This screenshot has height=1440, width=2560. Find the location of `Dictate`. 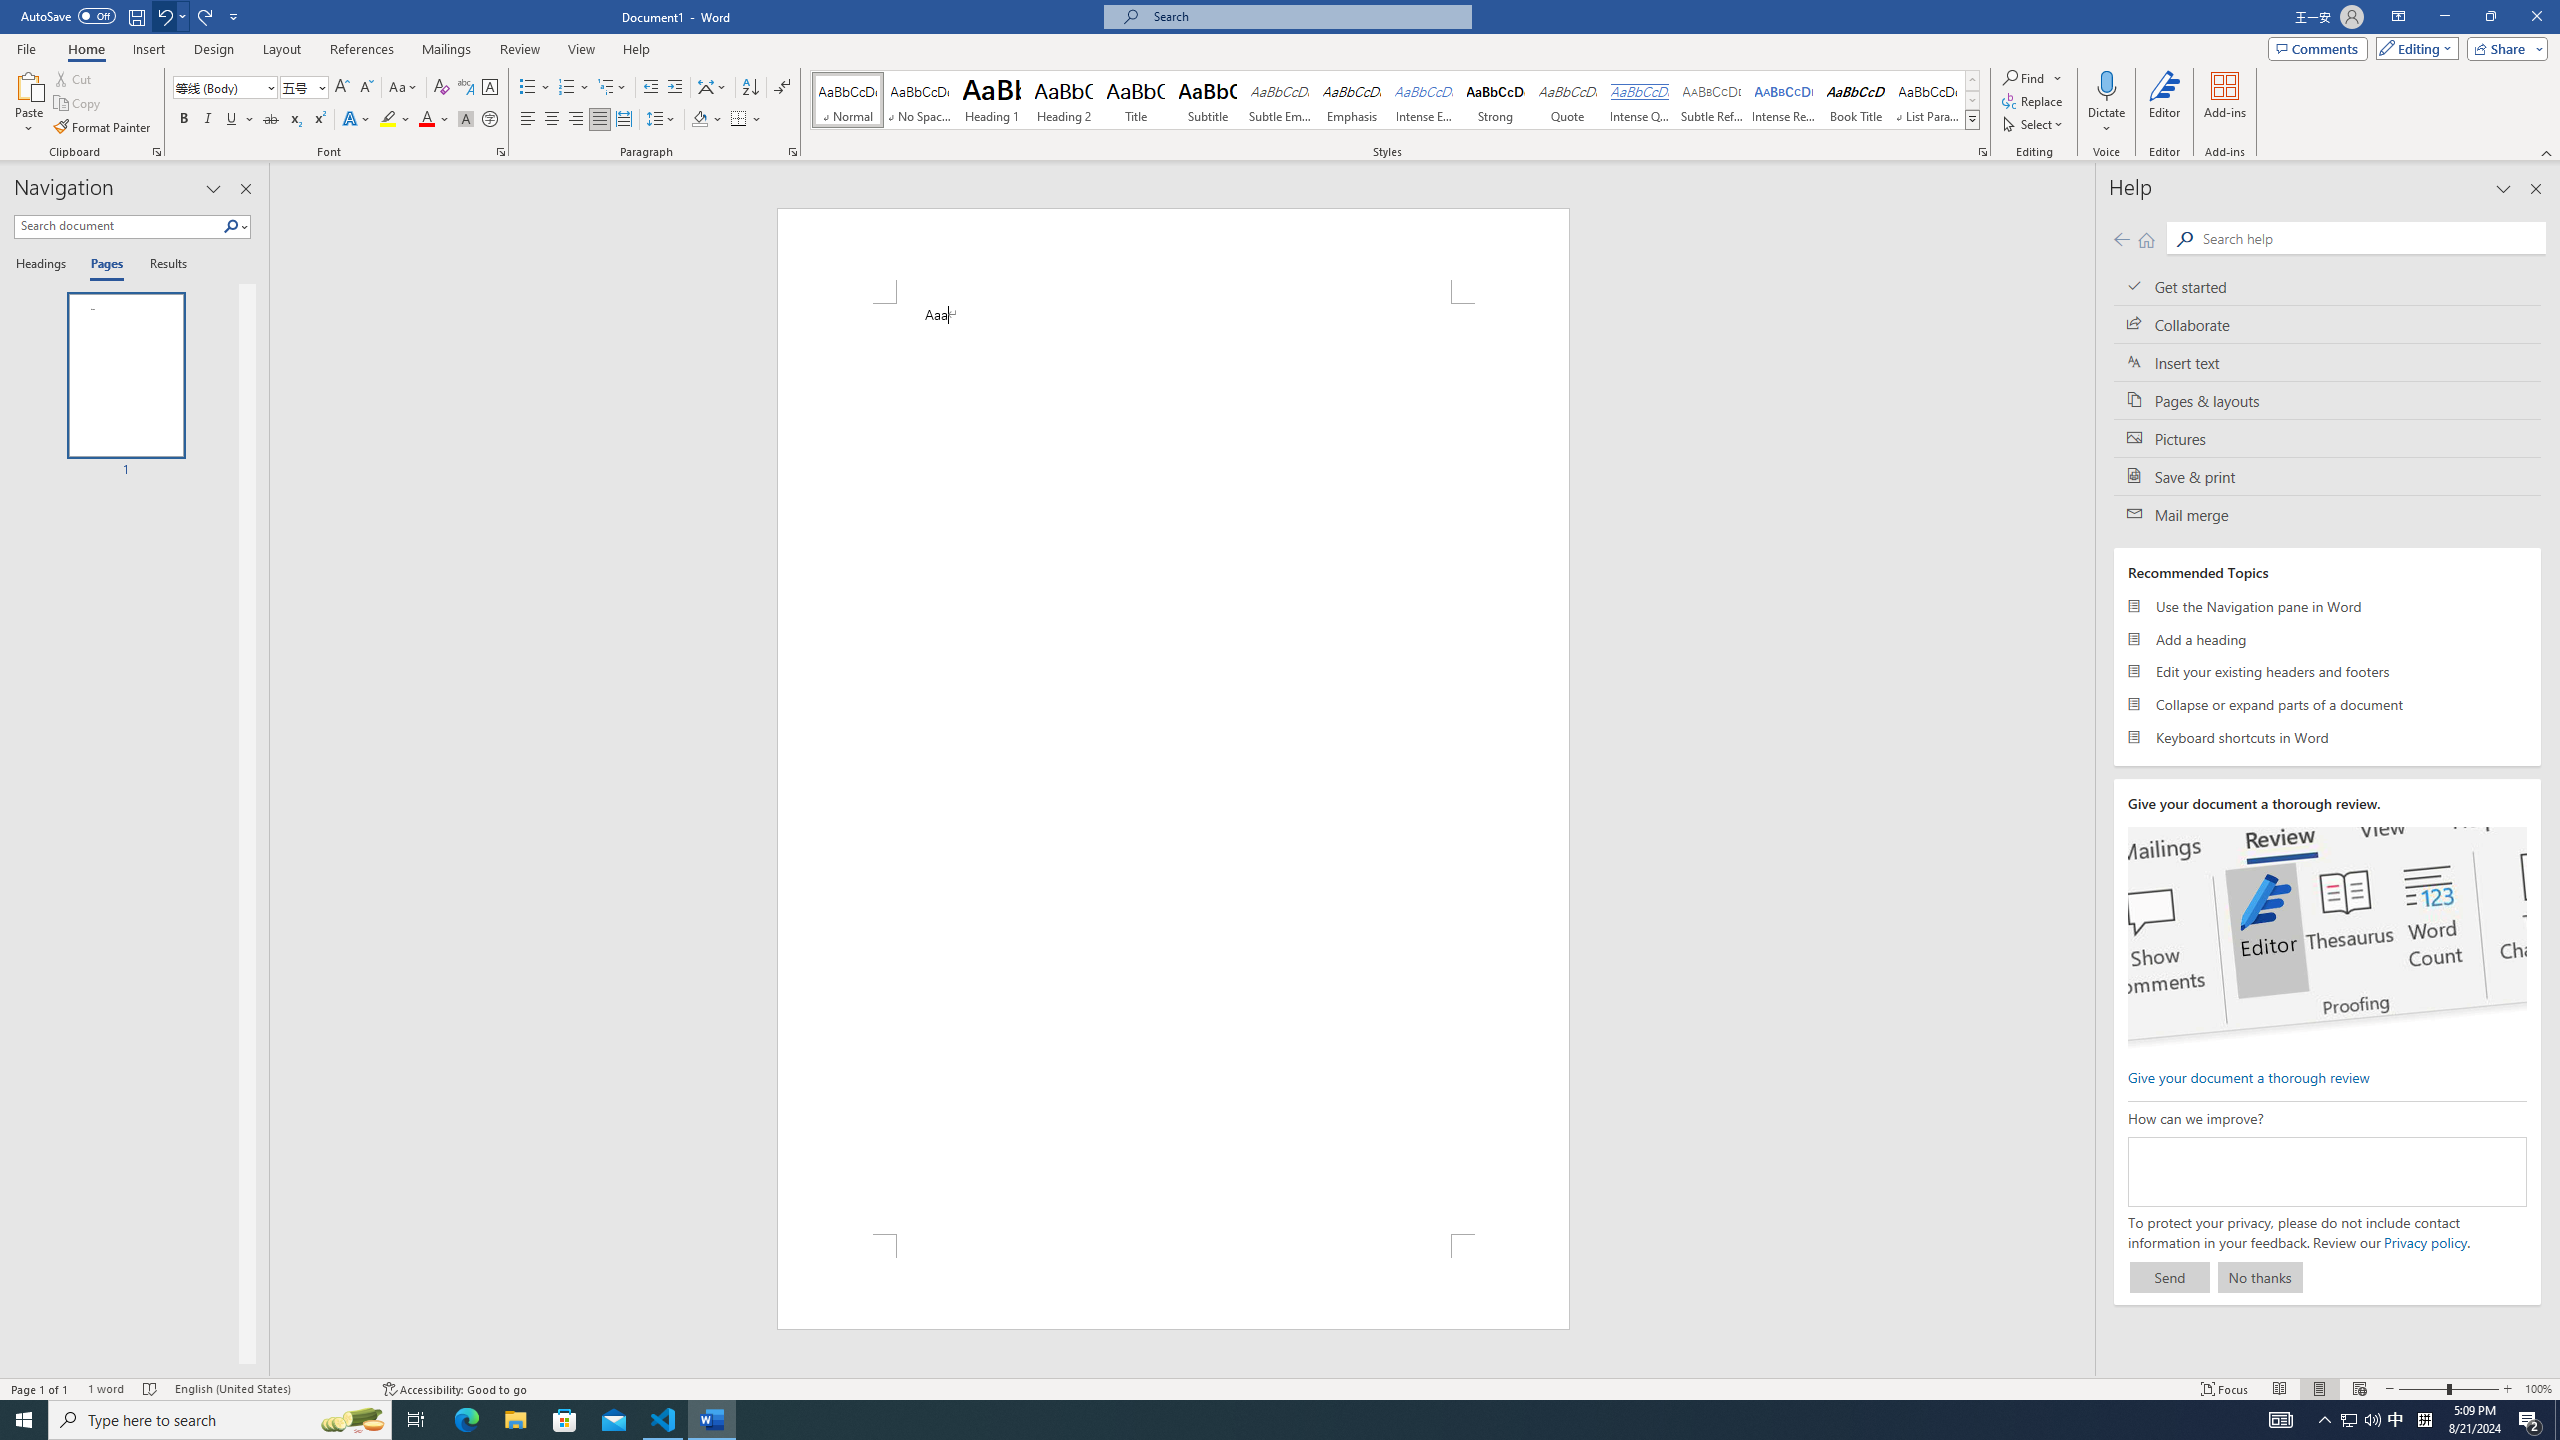

Dictate is located at coordinates (2106, 103).